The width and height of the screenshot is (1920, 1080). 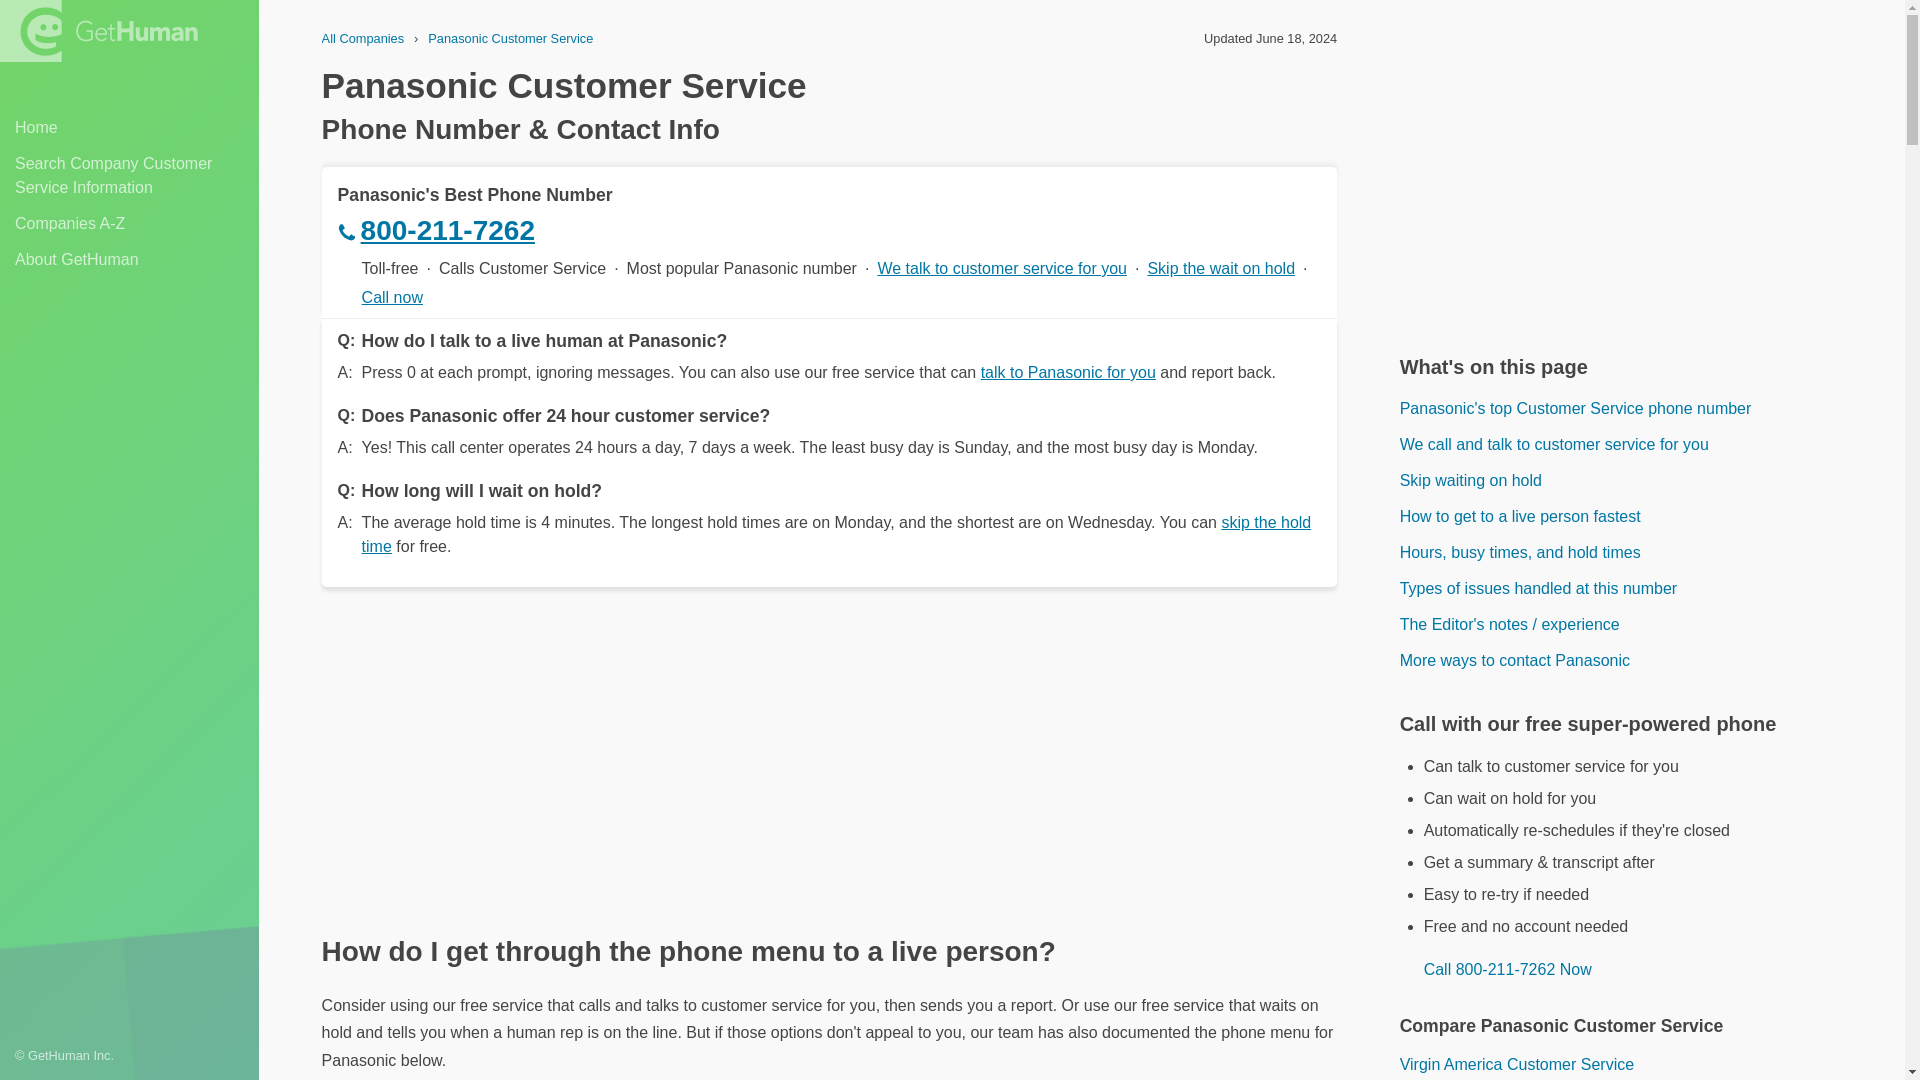 I want to click on GetHuman, so click(x=98, y=30).